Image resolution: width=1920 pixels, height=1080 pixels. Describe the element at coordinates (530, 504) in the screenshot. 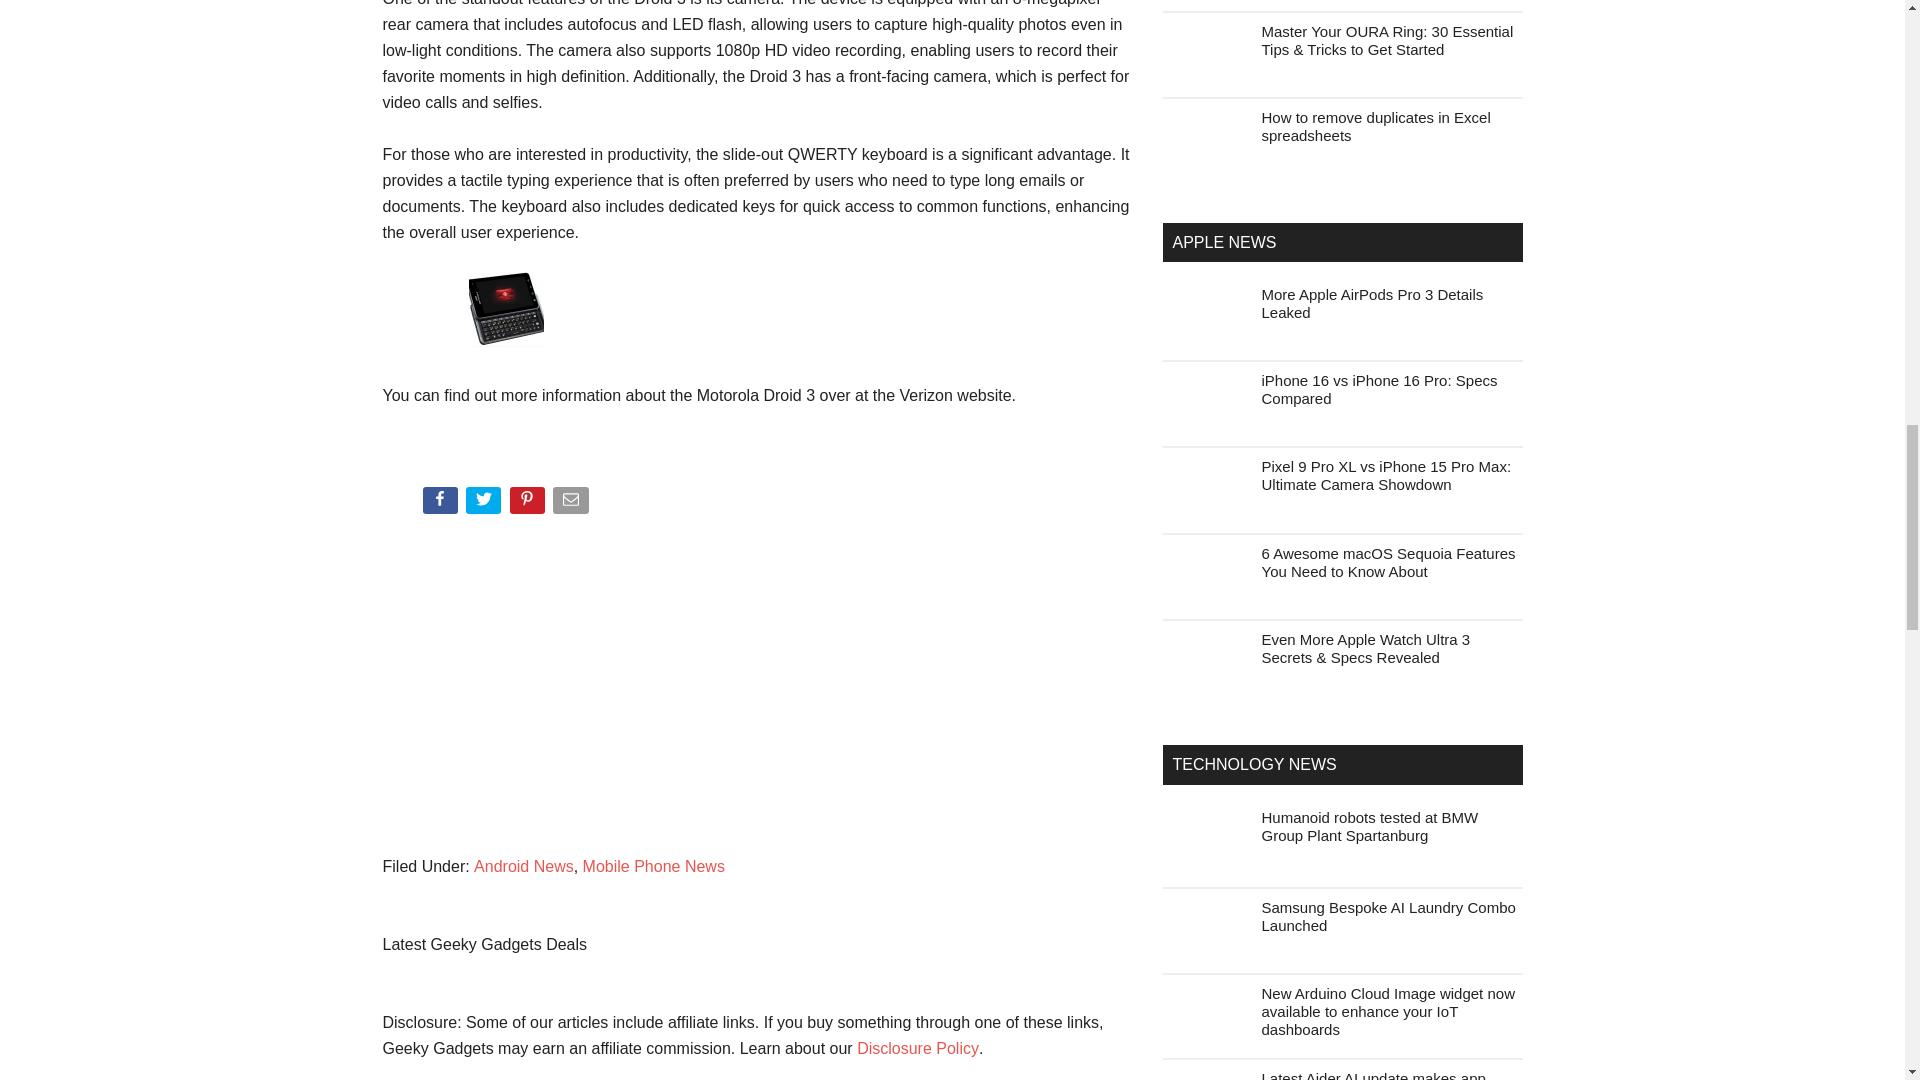

I see `Pin` at that location.